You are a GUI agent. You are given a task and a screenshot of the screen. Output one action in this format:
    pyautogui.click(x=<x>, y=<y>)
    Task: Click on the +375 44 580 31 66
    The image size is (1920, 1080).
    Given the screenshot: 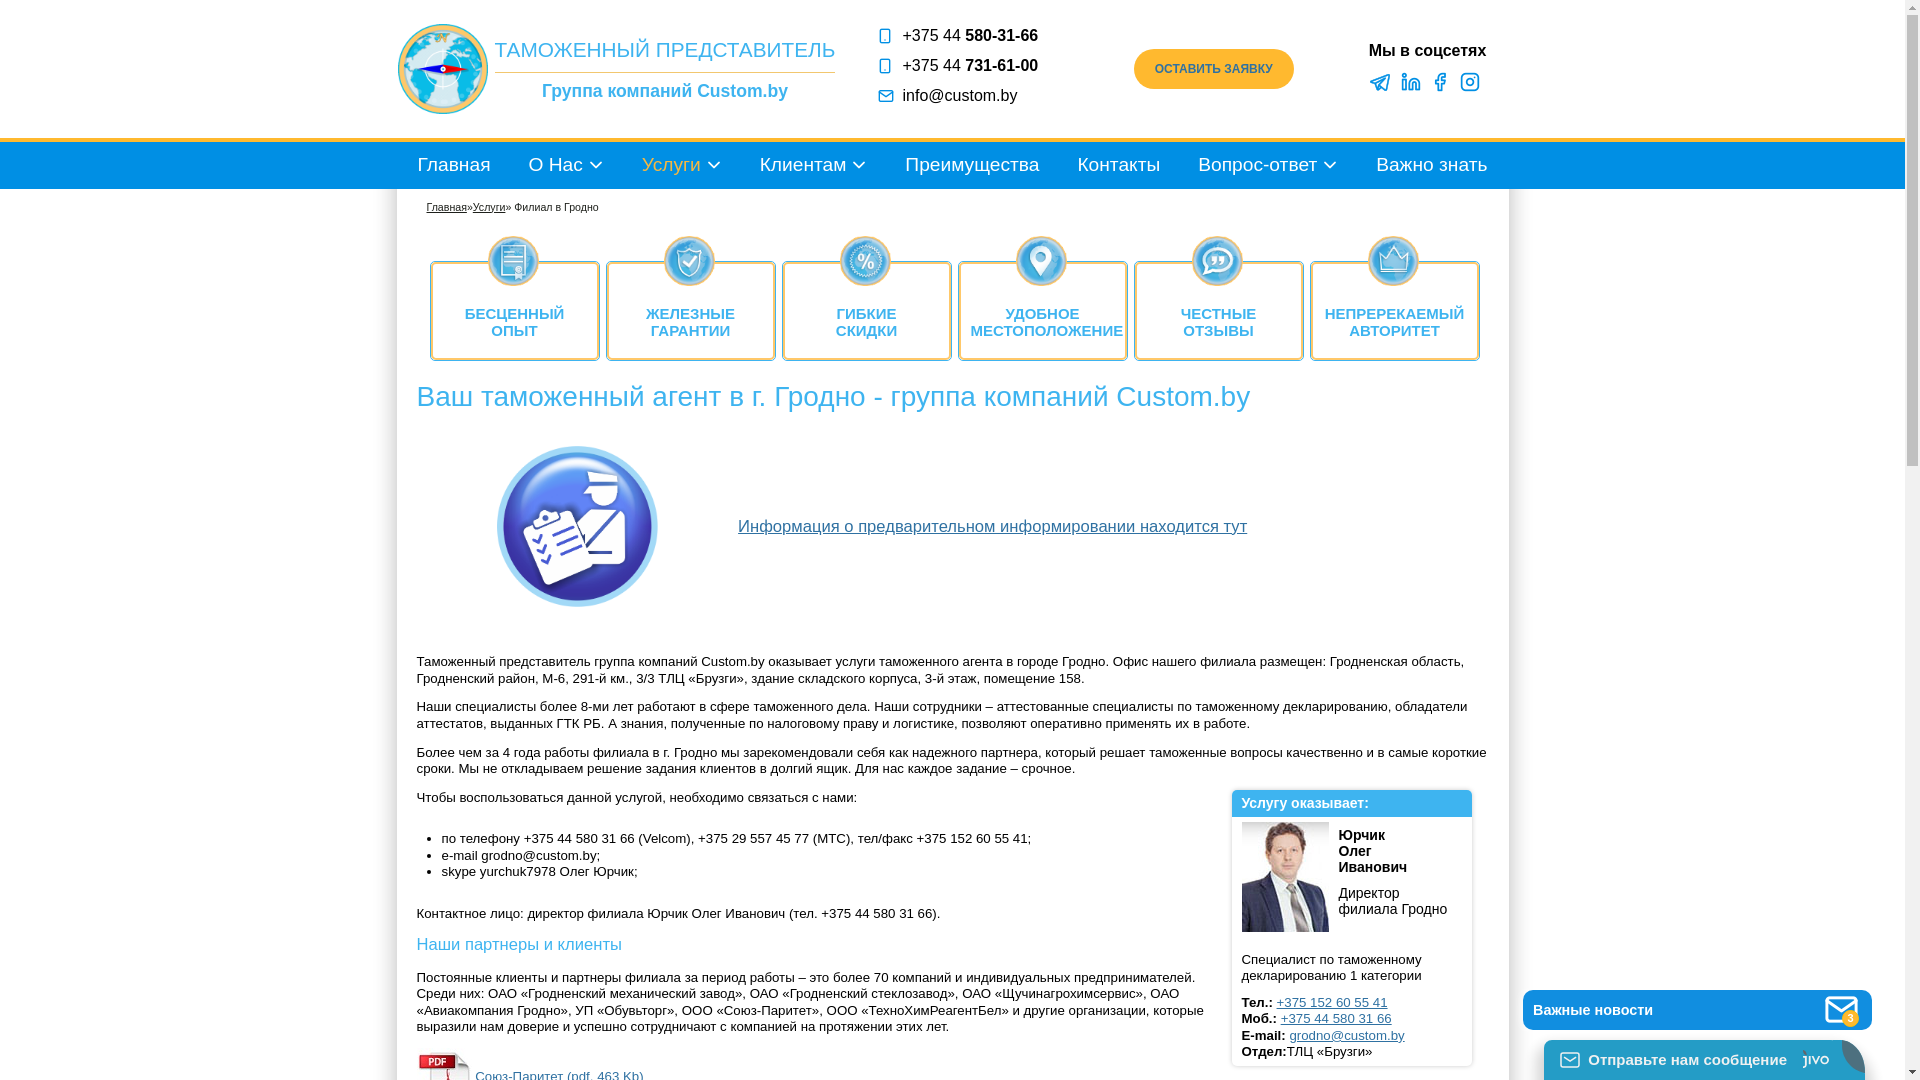 What is the action you would take?
    pyautogui.click(x=1336, y=1018)
    